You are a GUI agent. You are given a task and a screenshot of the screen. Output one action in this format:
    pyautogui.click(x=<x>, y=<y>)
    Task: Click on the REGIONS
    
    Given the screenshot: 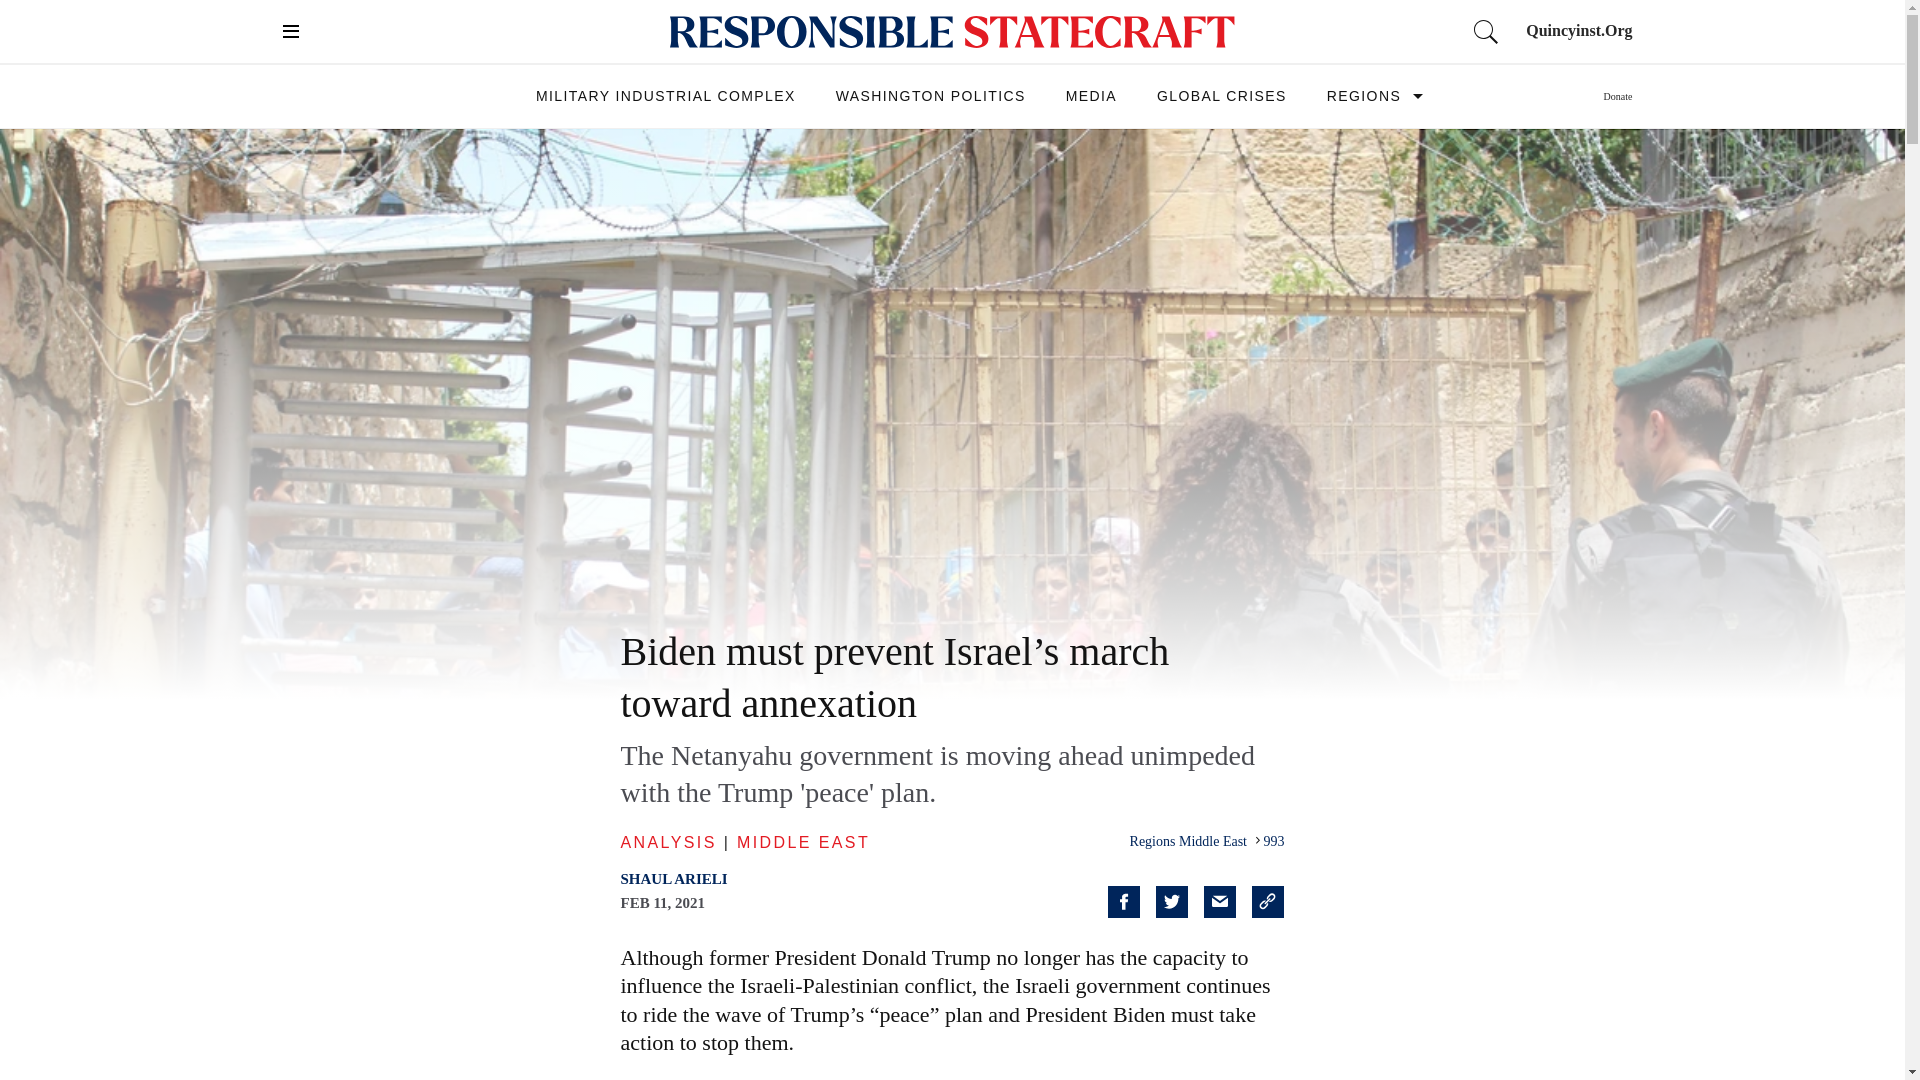 What is the action you would take?
    pyautogui.click(x=1364, y=95)
    